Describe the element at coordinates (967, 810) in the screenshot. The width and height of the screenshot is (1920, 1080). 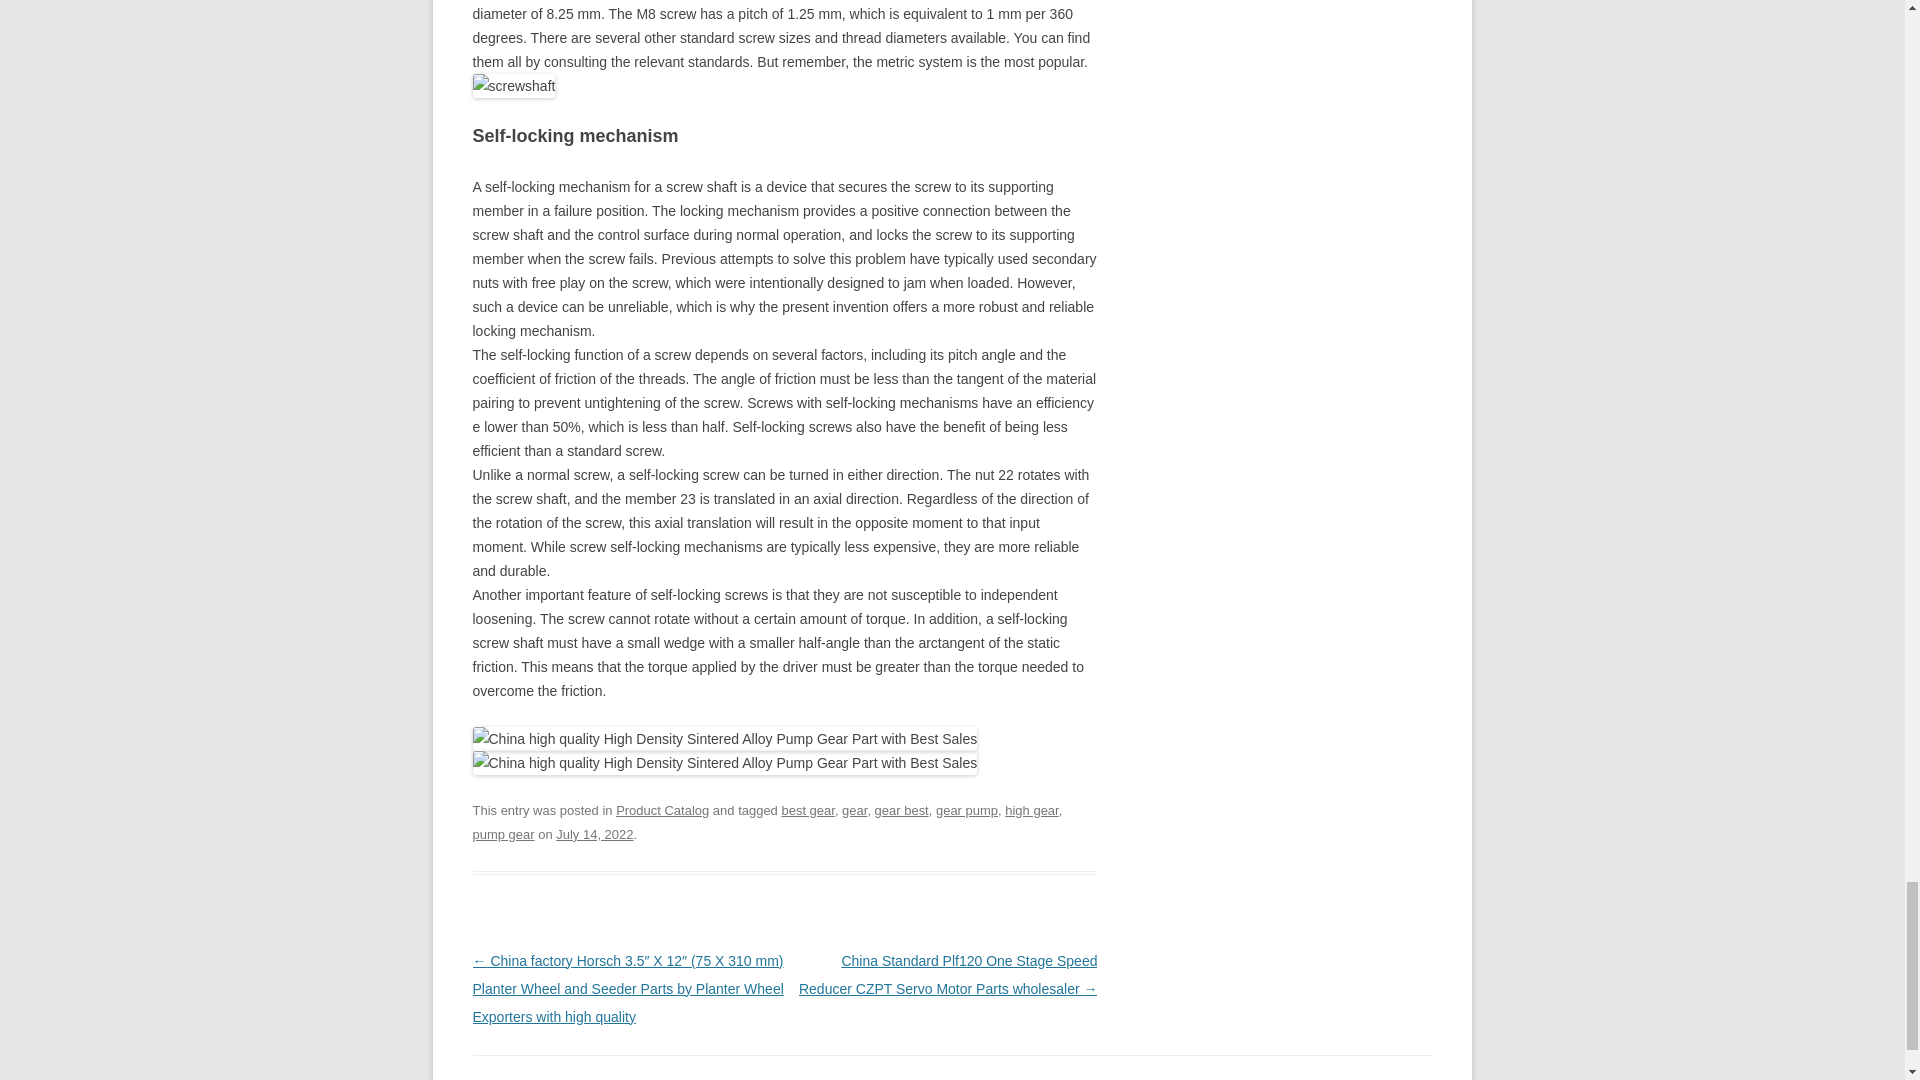
I see `gear pump` at that location.